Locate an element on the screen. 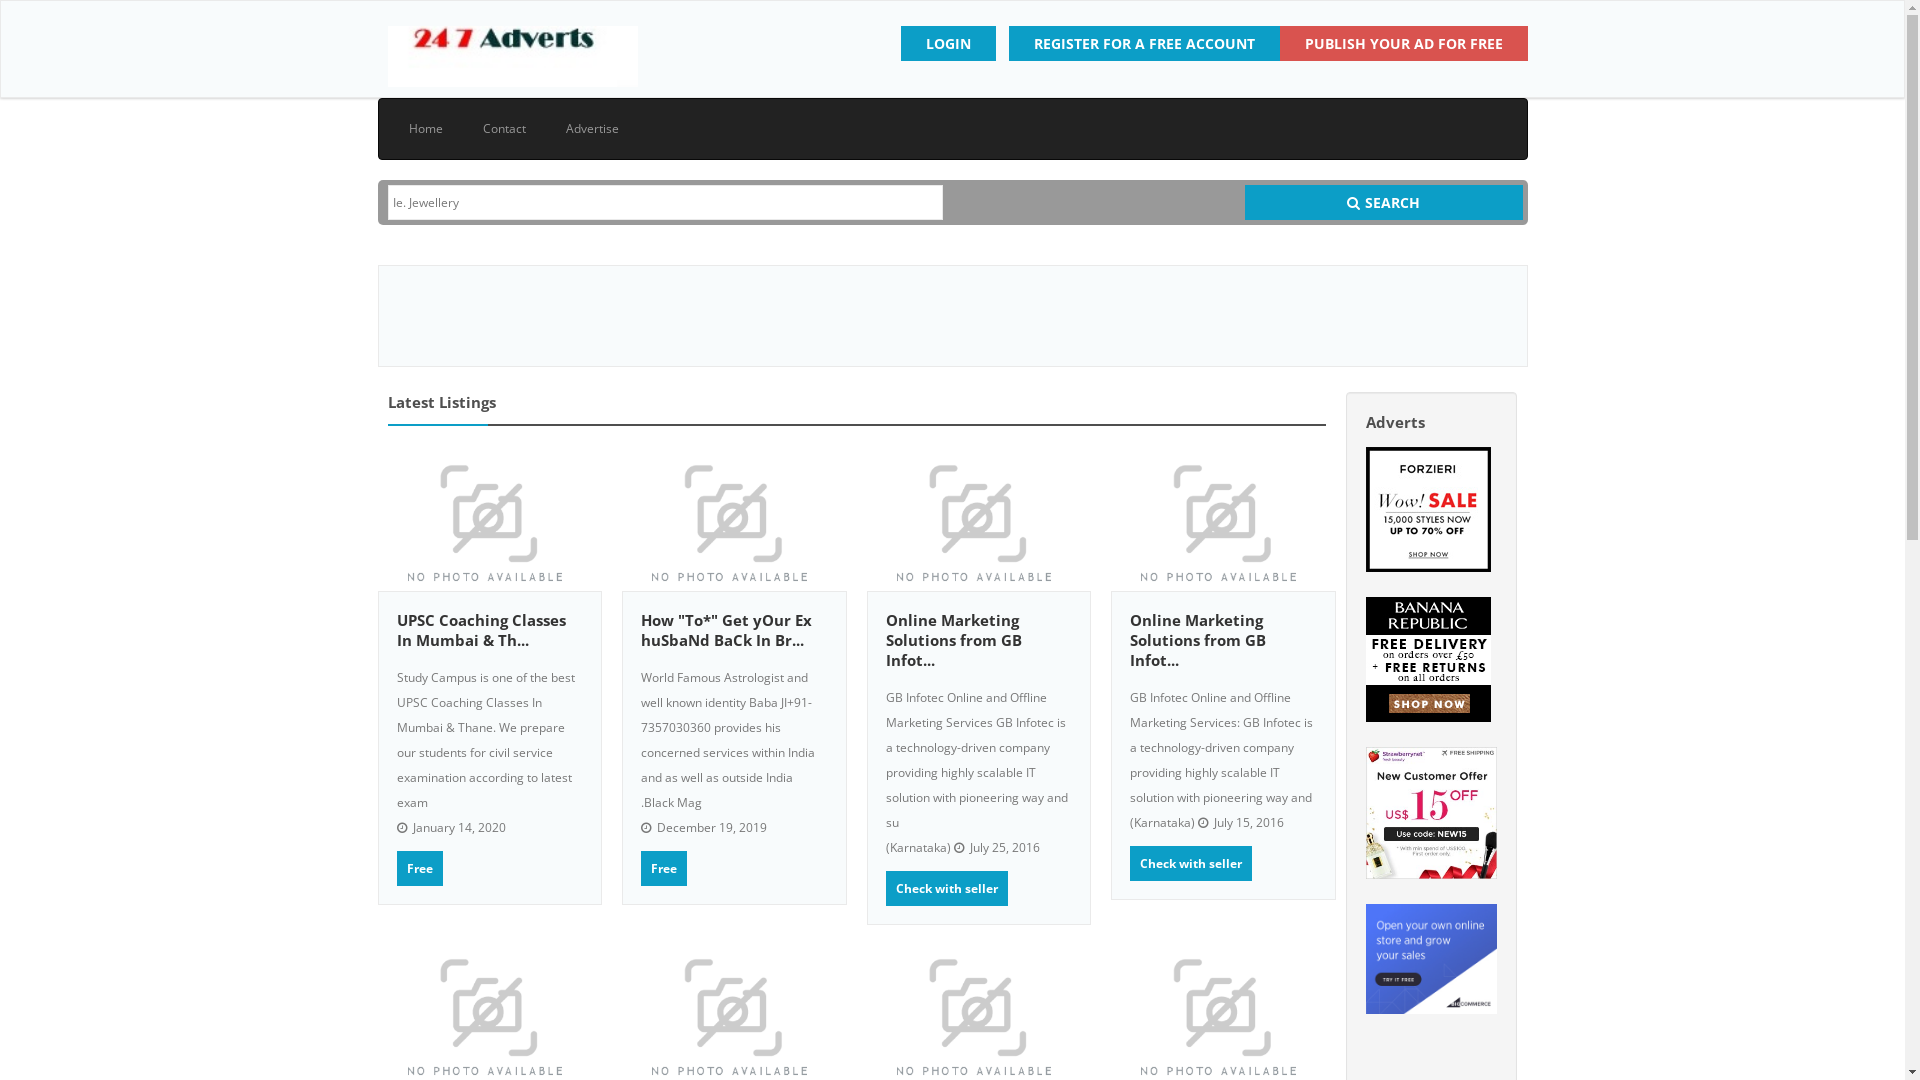 This screenshot has width=1920, height=1080. SEARCH is located at coordinates (1384, 202).